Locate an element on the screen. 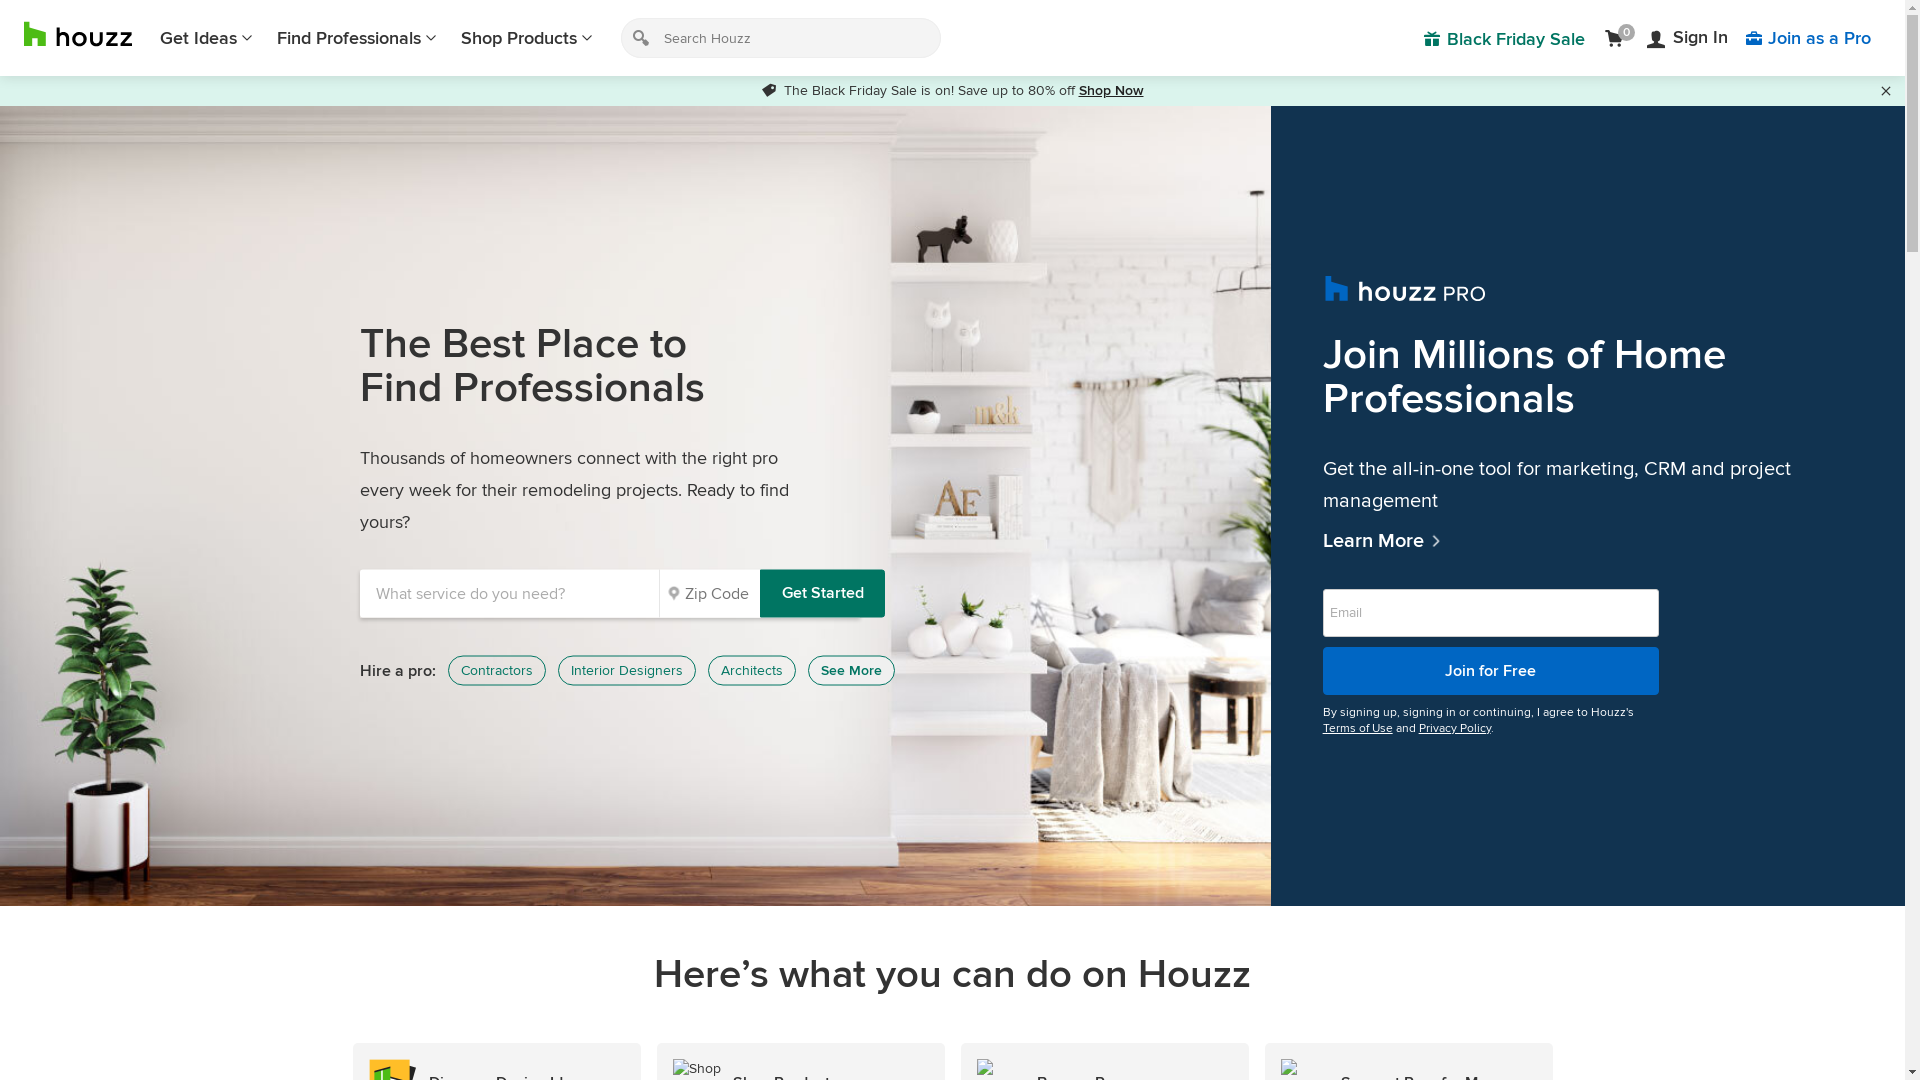 The height and width of the screenshot is (1080, 1920). See More is located at coordinates (852, 671).